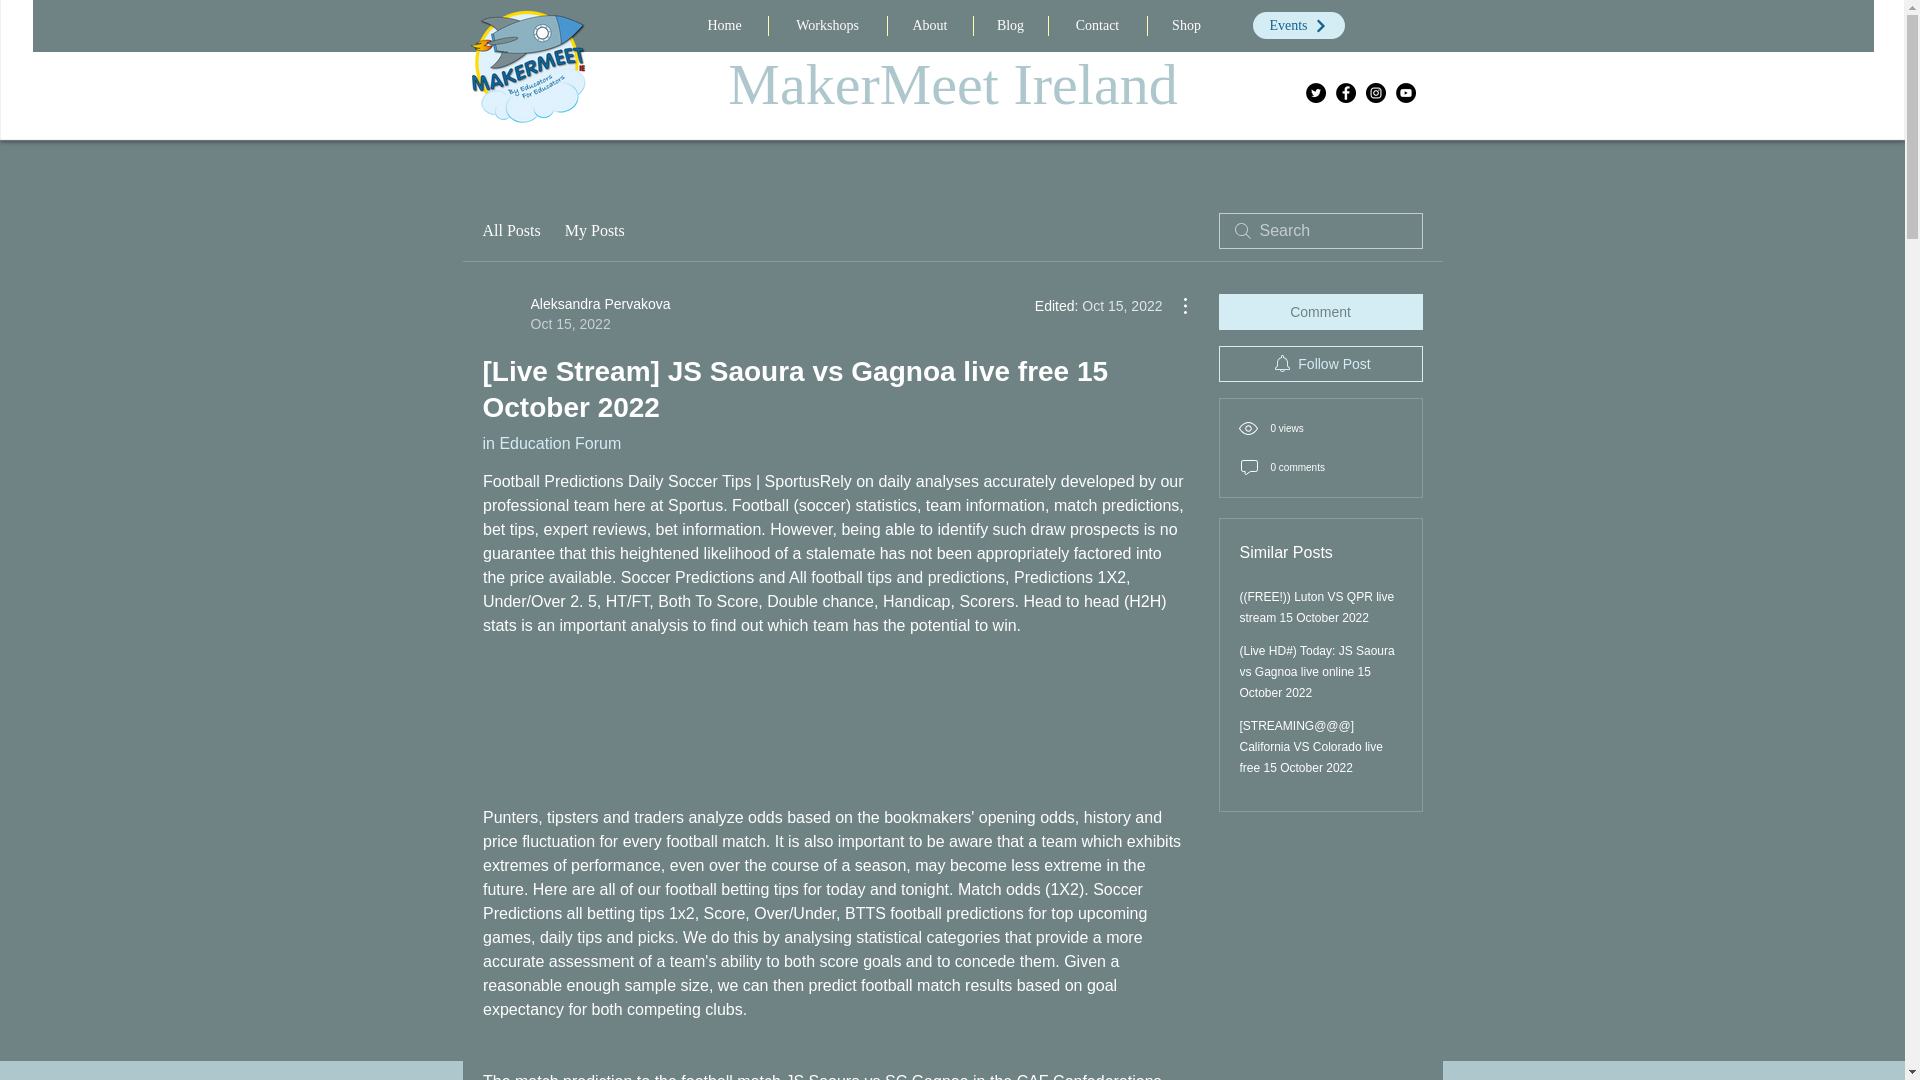 The image size is (1920, 1080). What do you see at coordinates (594, 231) in the screenshot?
I see `Homepage` at bounding box center [594, 231].